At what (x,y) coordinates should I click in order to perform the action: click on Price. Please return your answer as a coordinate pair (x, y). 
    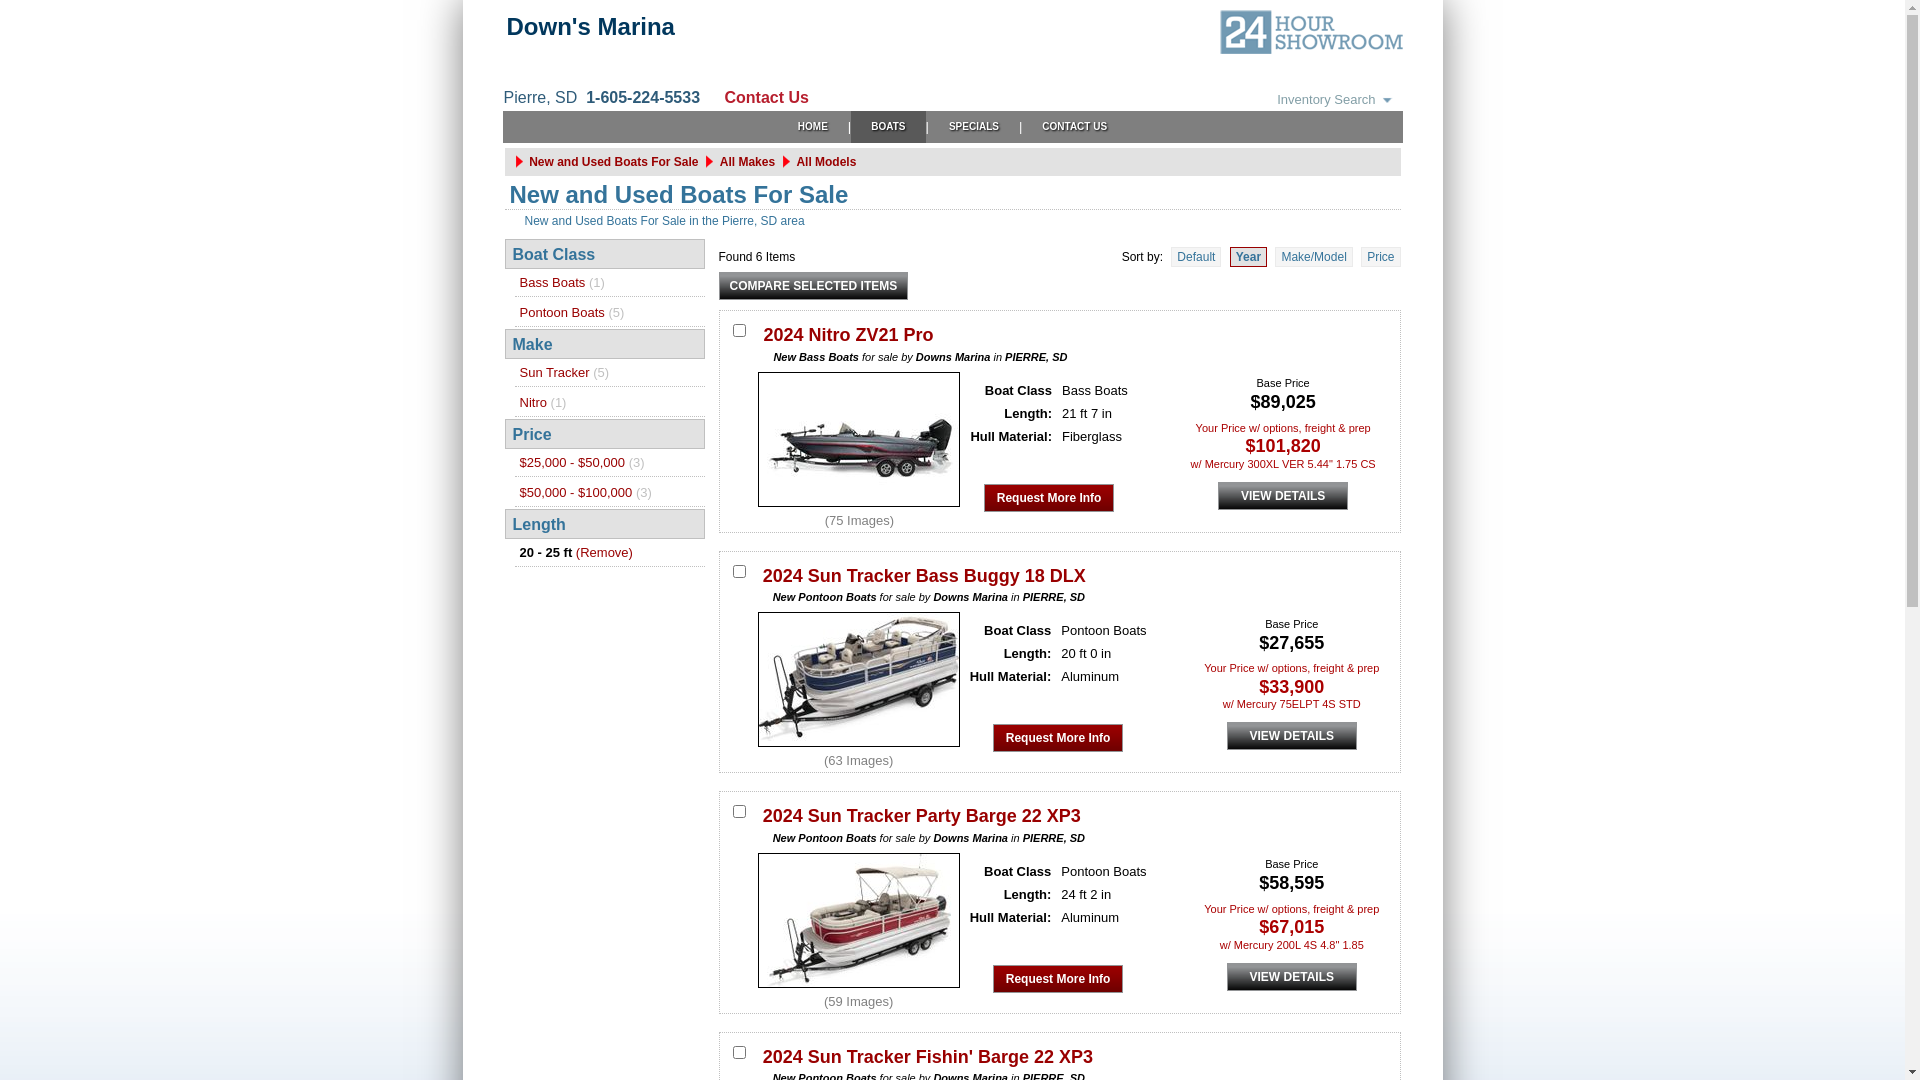
    Looking at the image, I should click on (1380, 257).